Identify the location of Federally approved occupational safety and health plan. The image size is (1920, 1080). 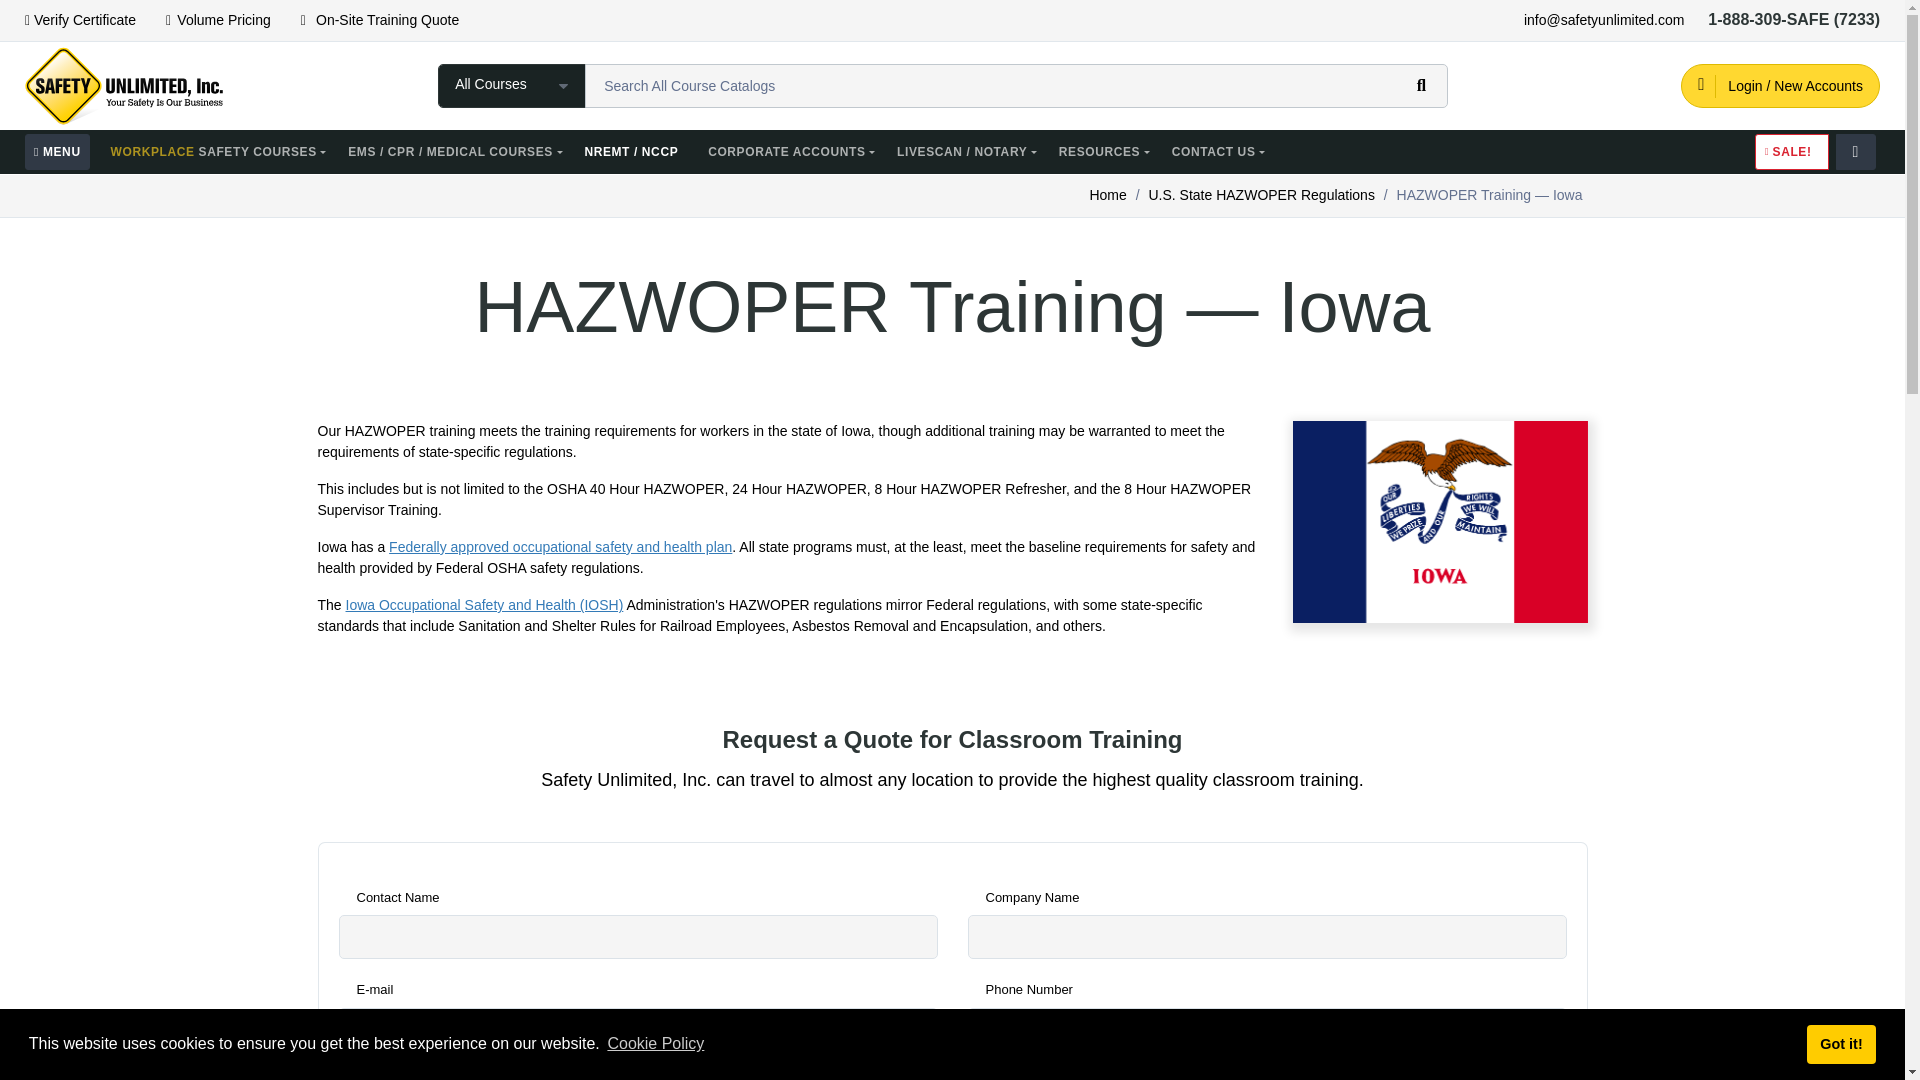
(560, 546).